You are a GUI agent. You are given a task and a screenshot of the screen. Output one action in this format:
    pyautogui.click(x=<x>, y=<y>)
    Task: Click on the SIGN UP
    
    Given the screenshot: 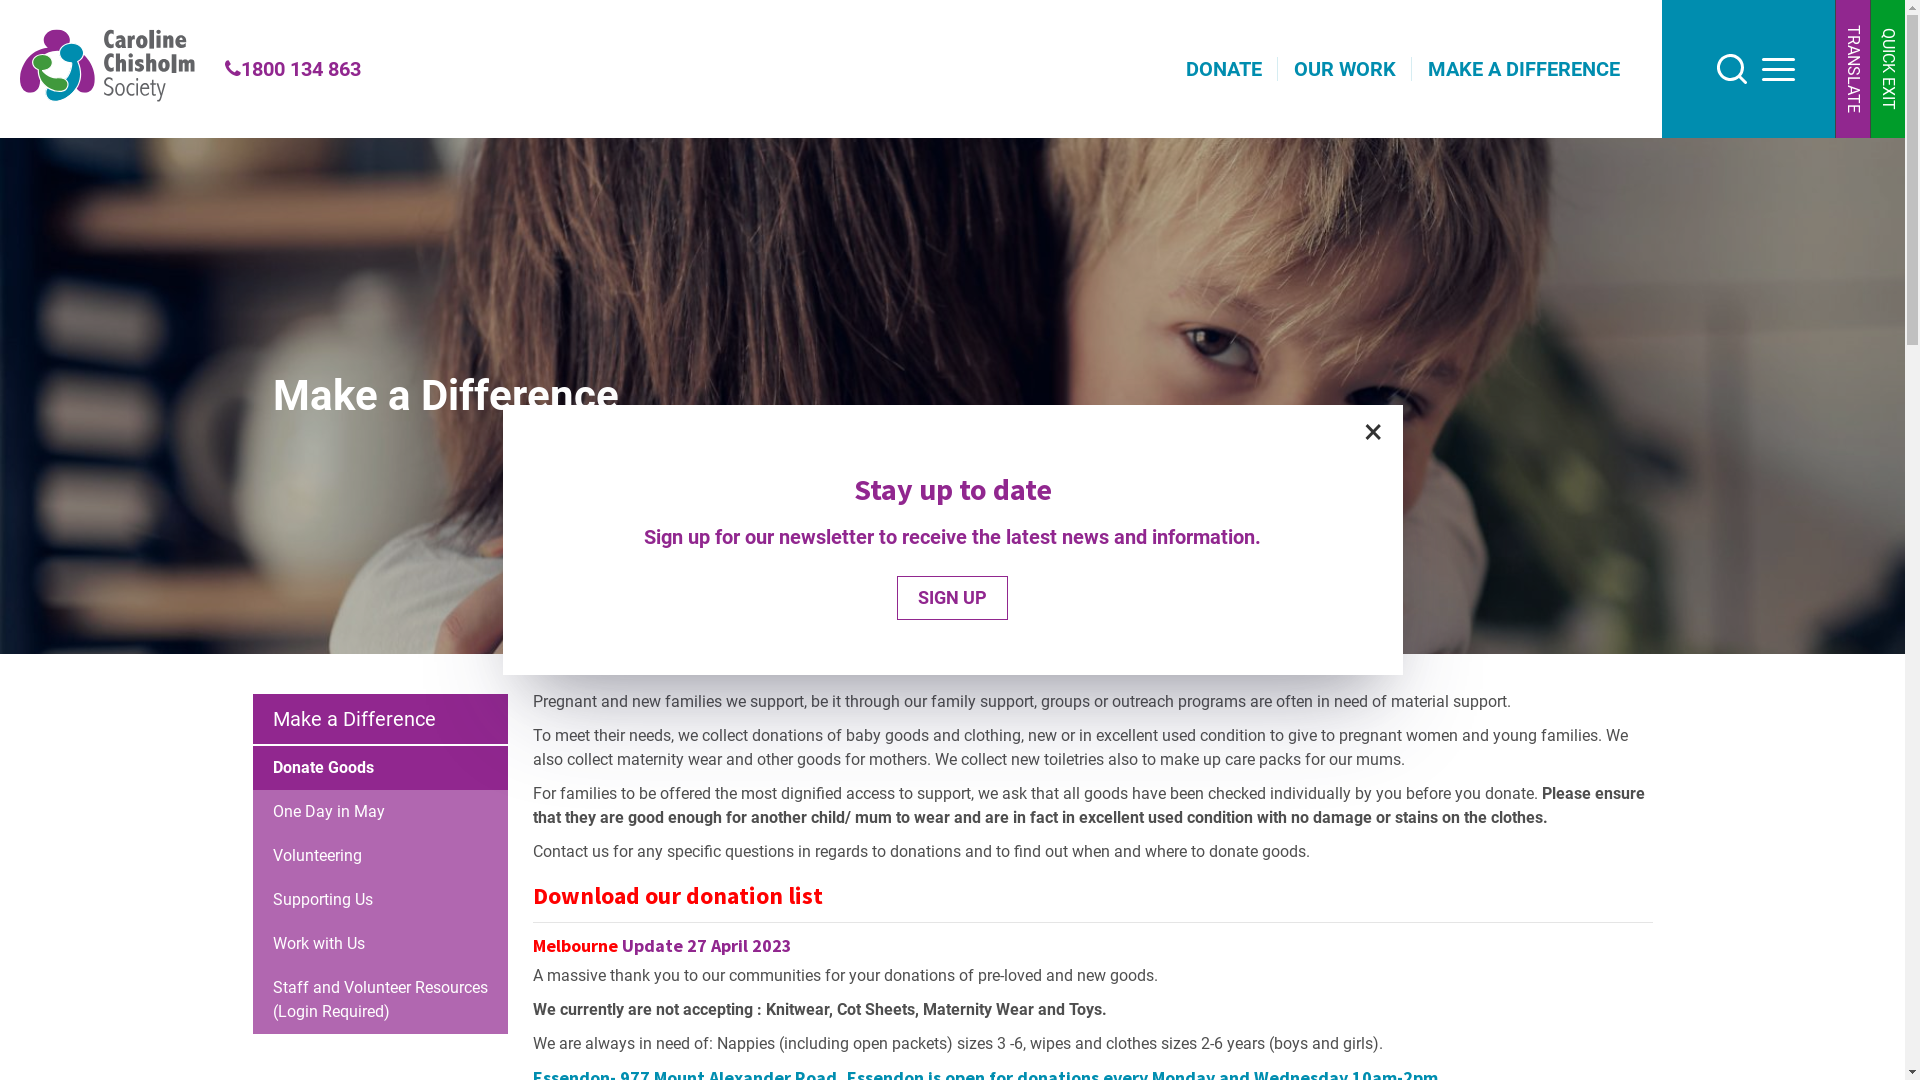 What is the action you would take?
    pyautogui.click(x=952, y=598)
    